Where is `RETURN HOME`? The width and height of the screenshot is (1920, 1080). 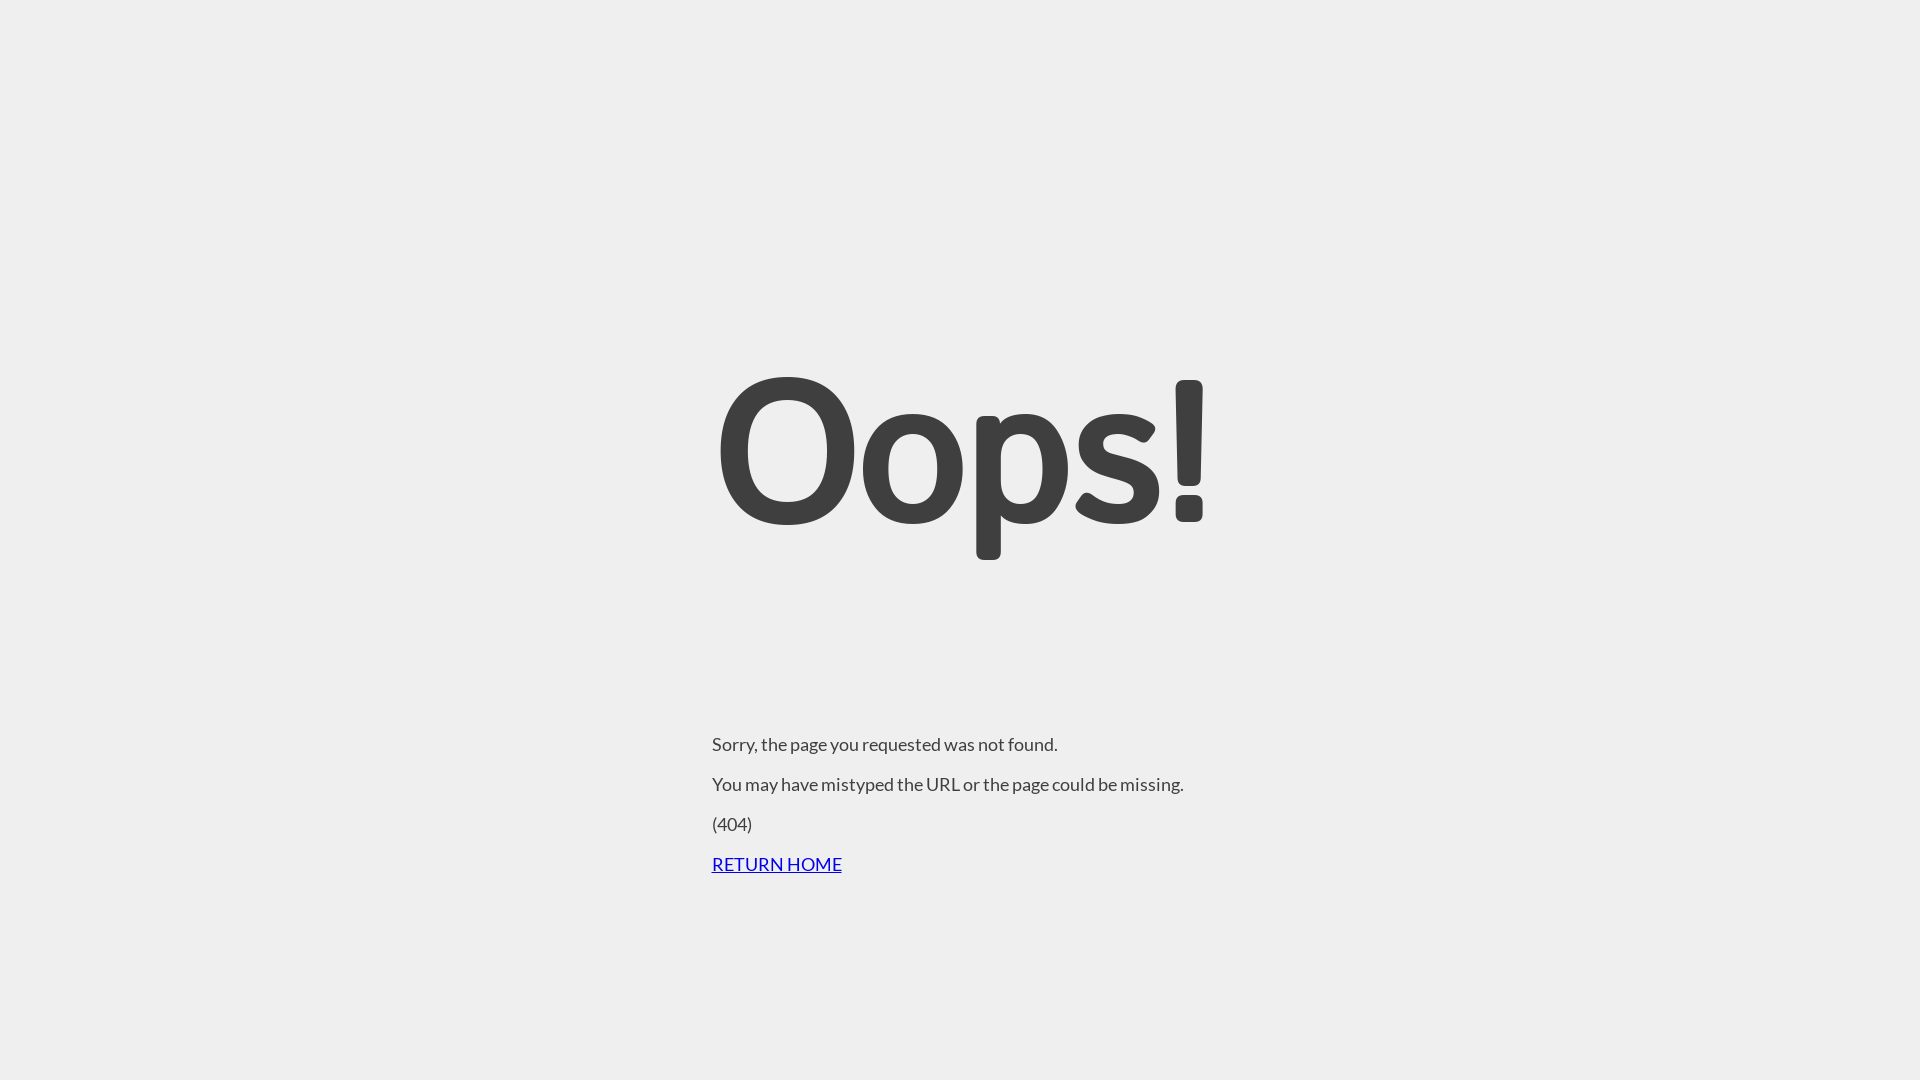
RETURN HOME is located at coordinates (777, 864).